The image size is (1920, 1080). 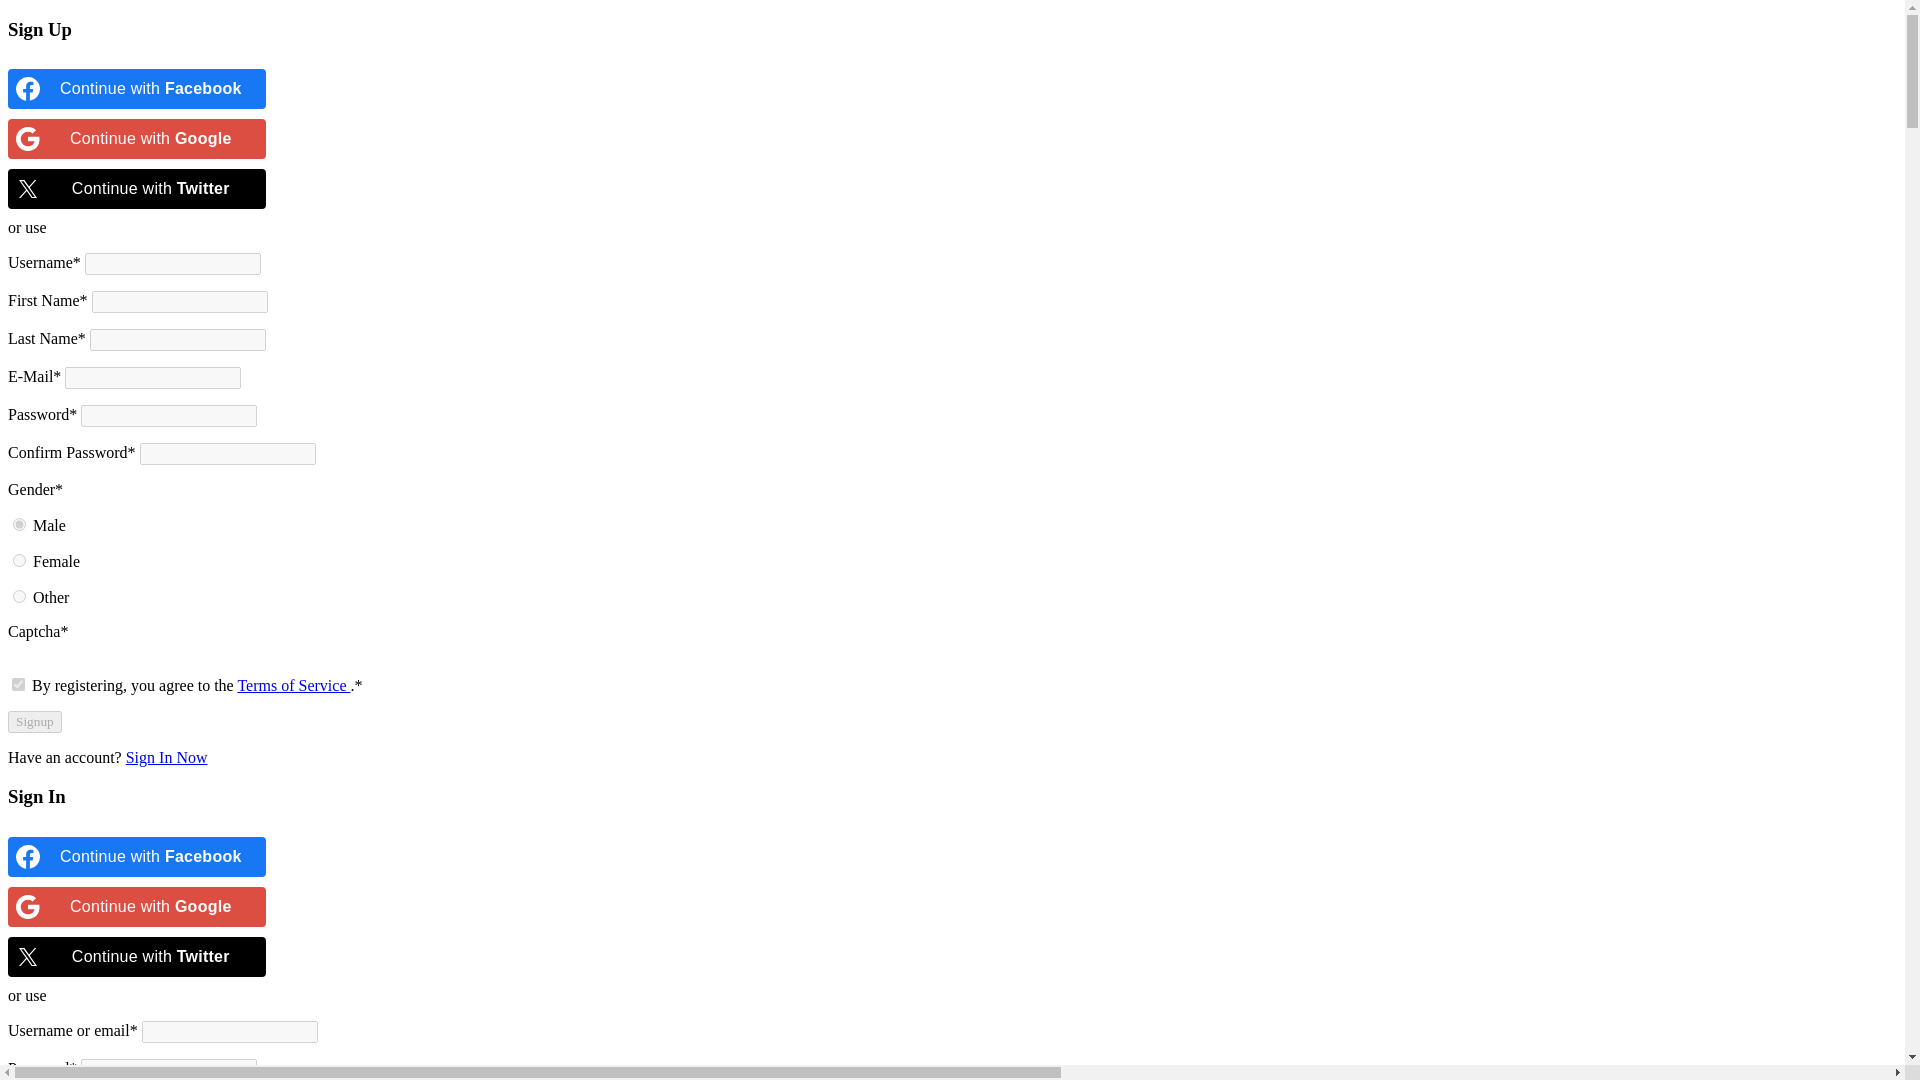 I want to click on Continue with Google, so click(x=136, y=906).